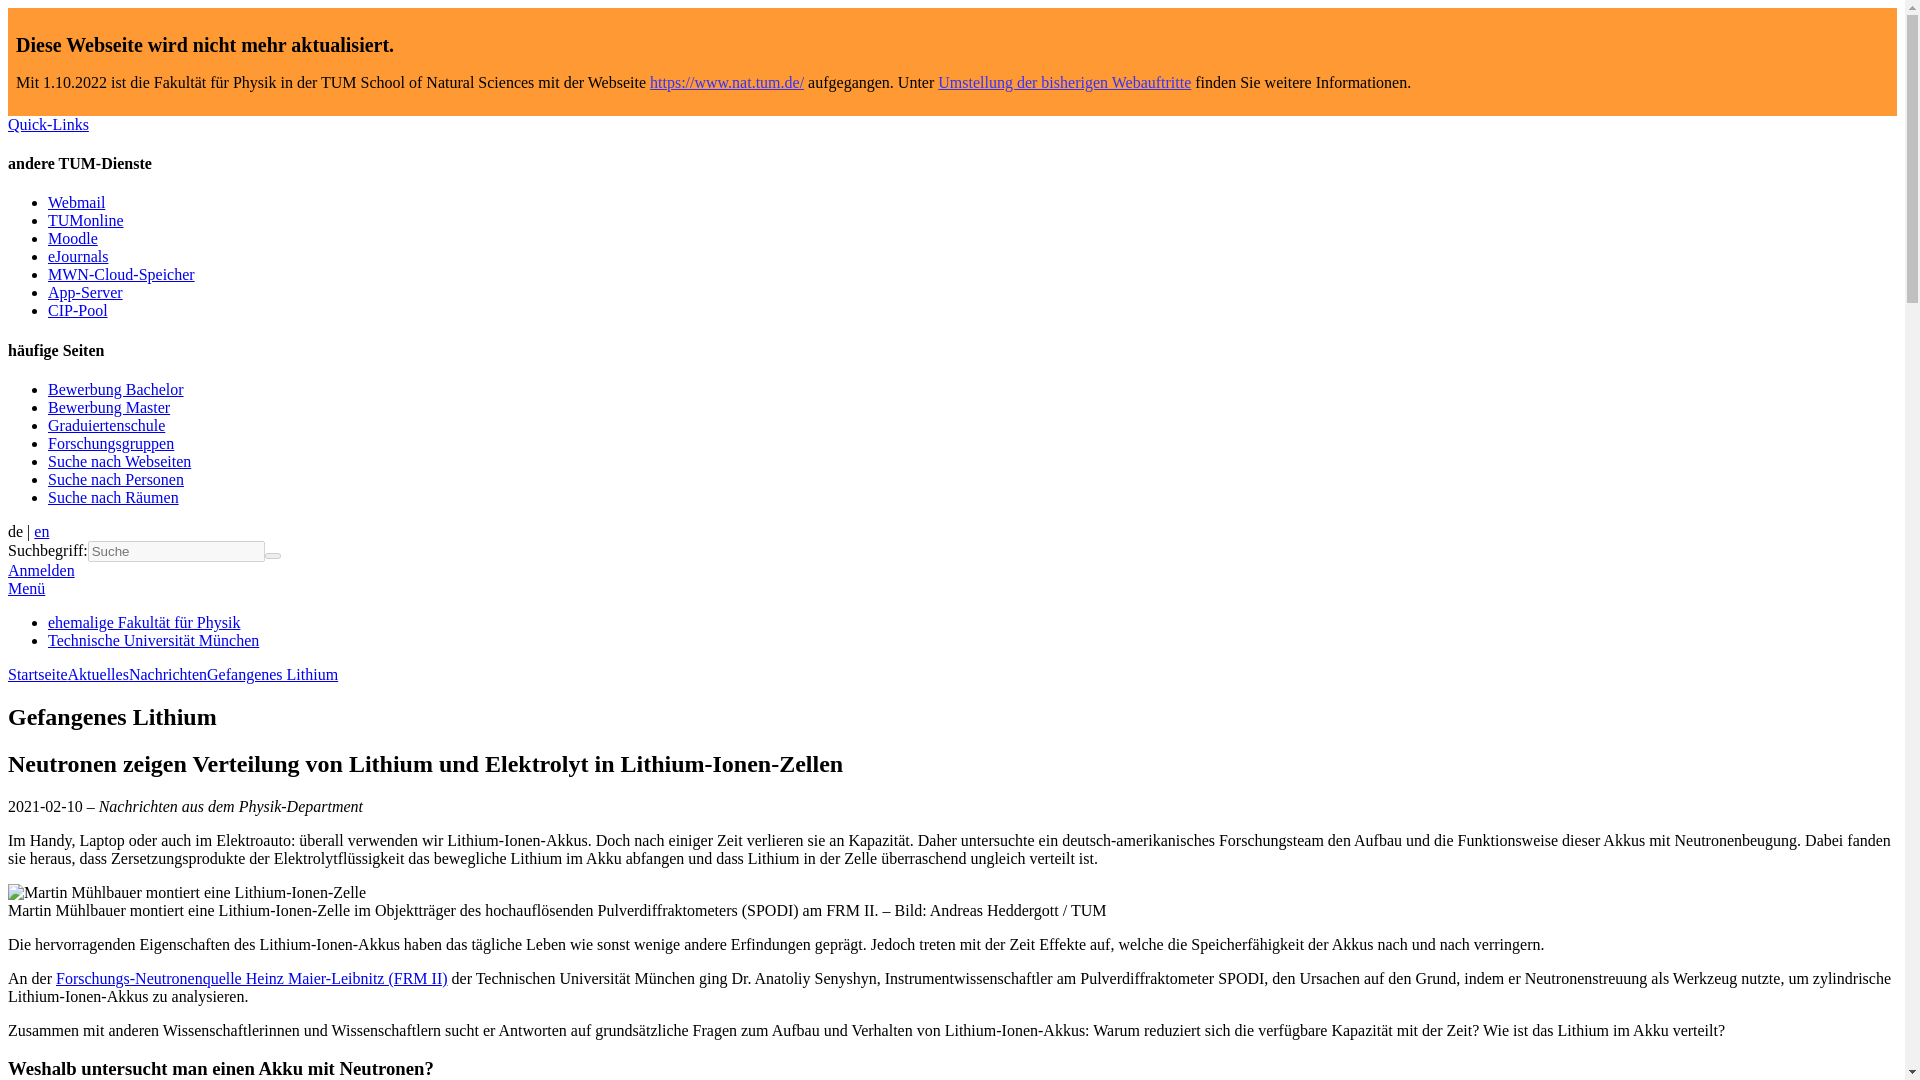 The image size is (1920, 1080). I want to click on Suche nach Personen, so click(116, 479).